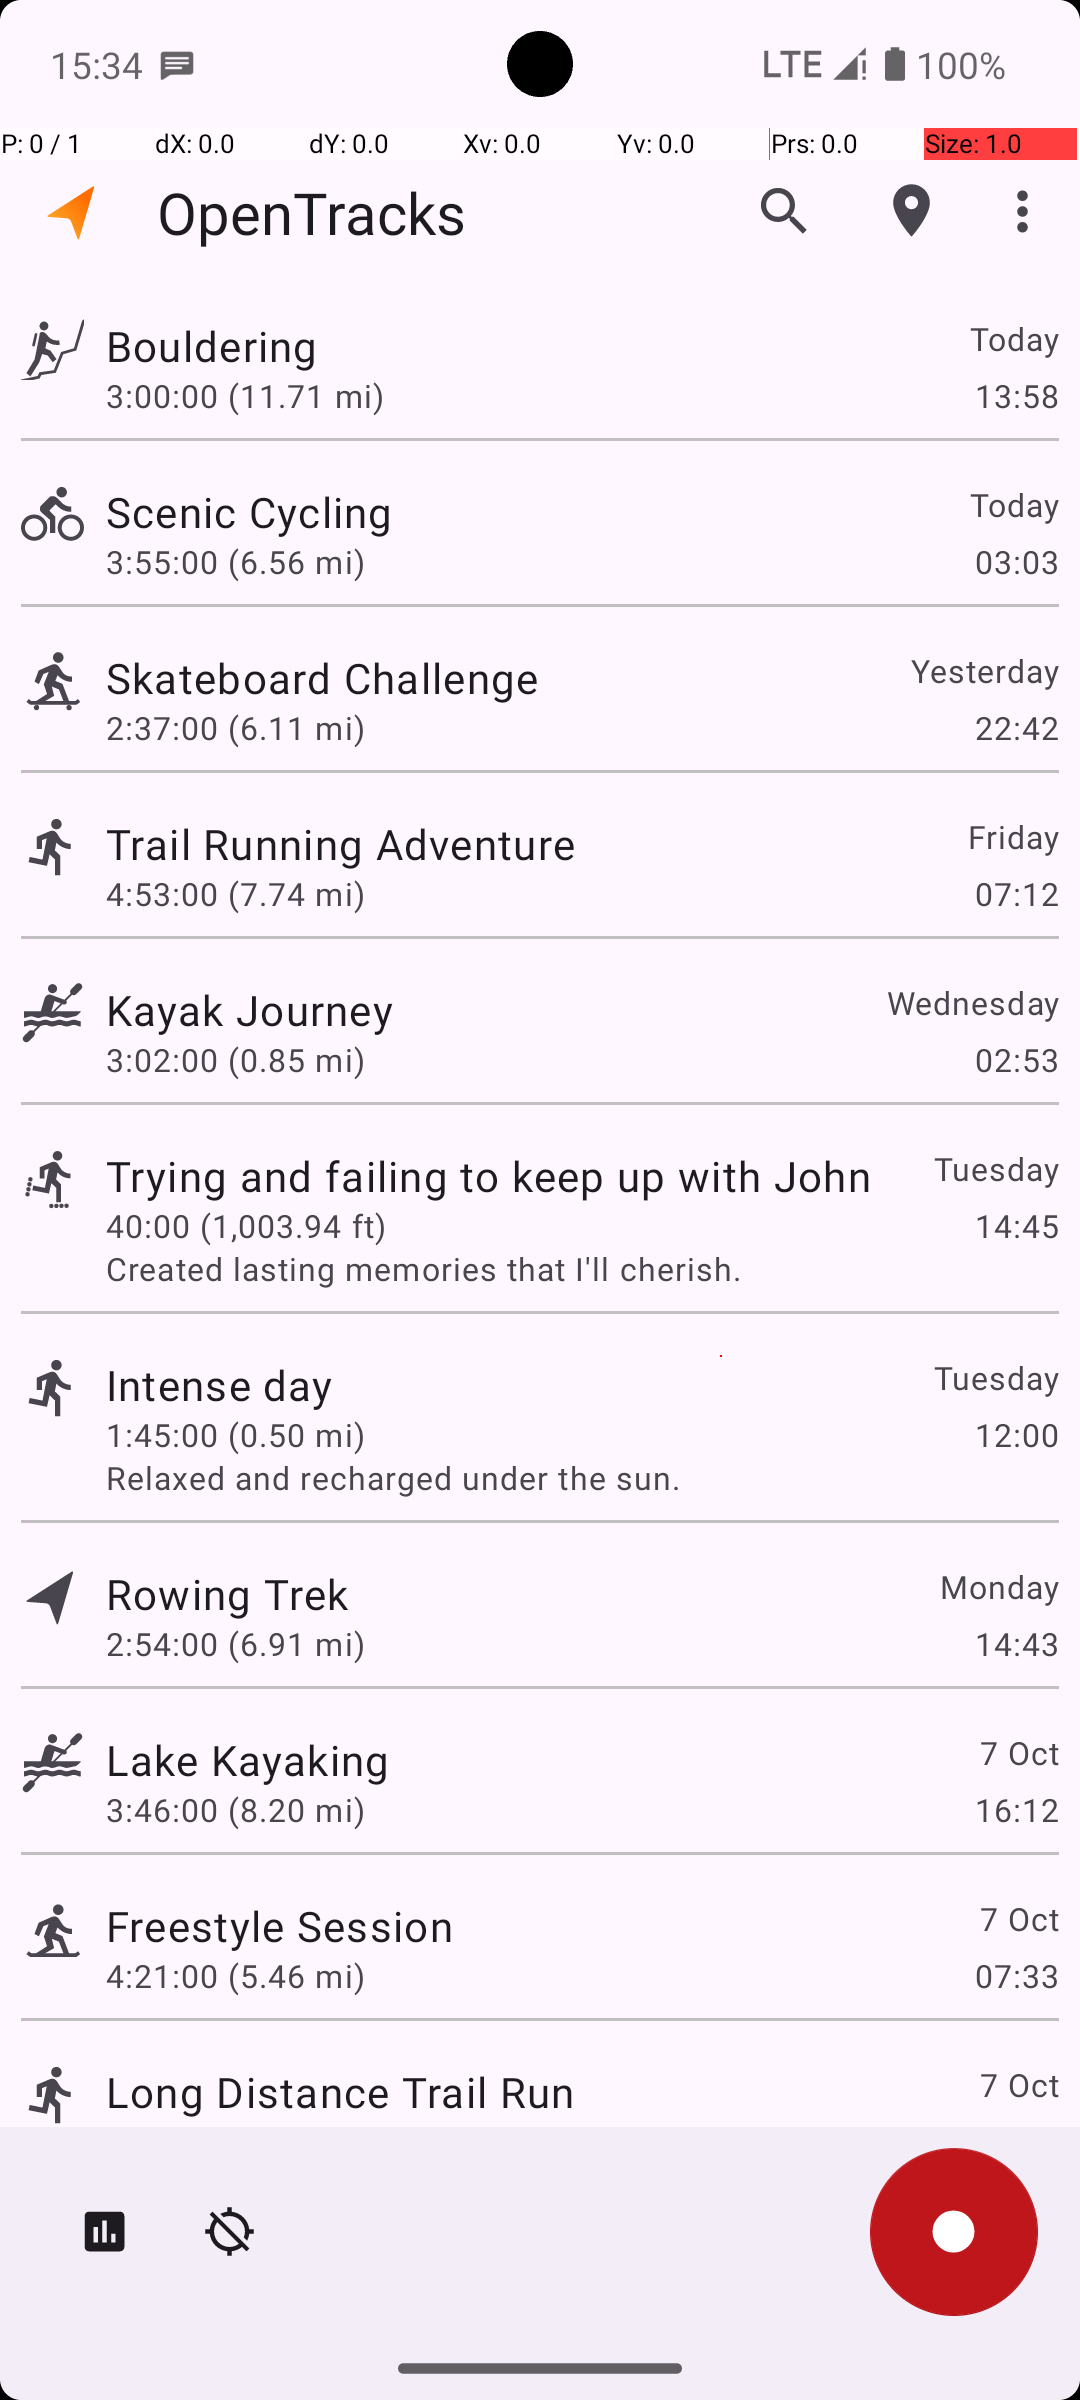 This screenshot has height=2400, width=1080. What do you see at coordinates (236, 1644) in the screenshot?
I see `2:54:00 (6.91 mi)` at bounding box center [236, 1644].